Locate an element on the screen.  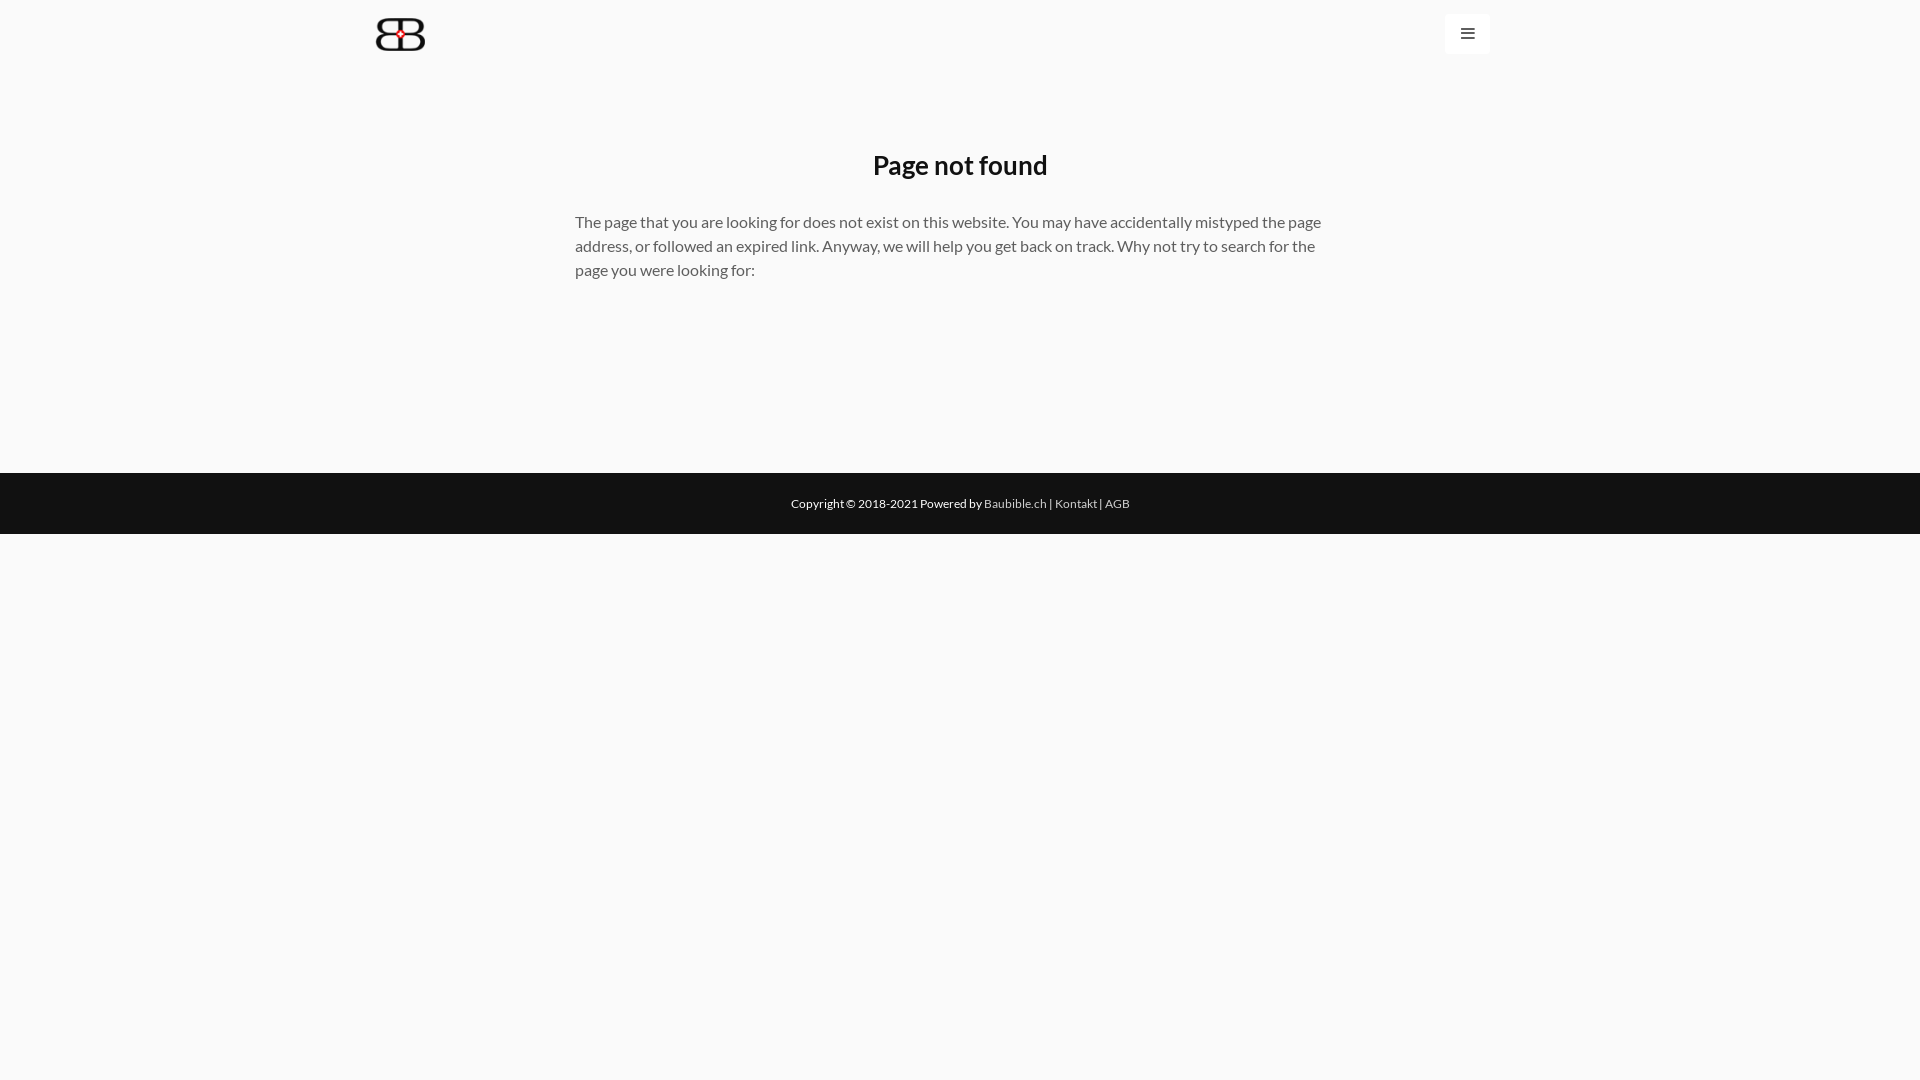
Baubible.ch is located at coordinates (1015, 504).